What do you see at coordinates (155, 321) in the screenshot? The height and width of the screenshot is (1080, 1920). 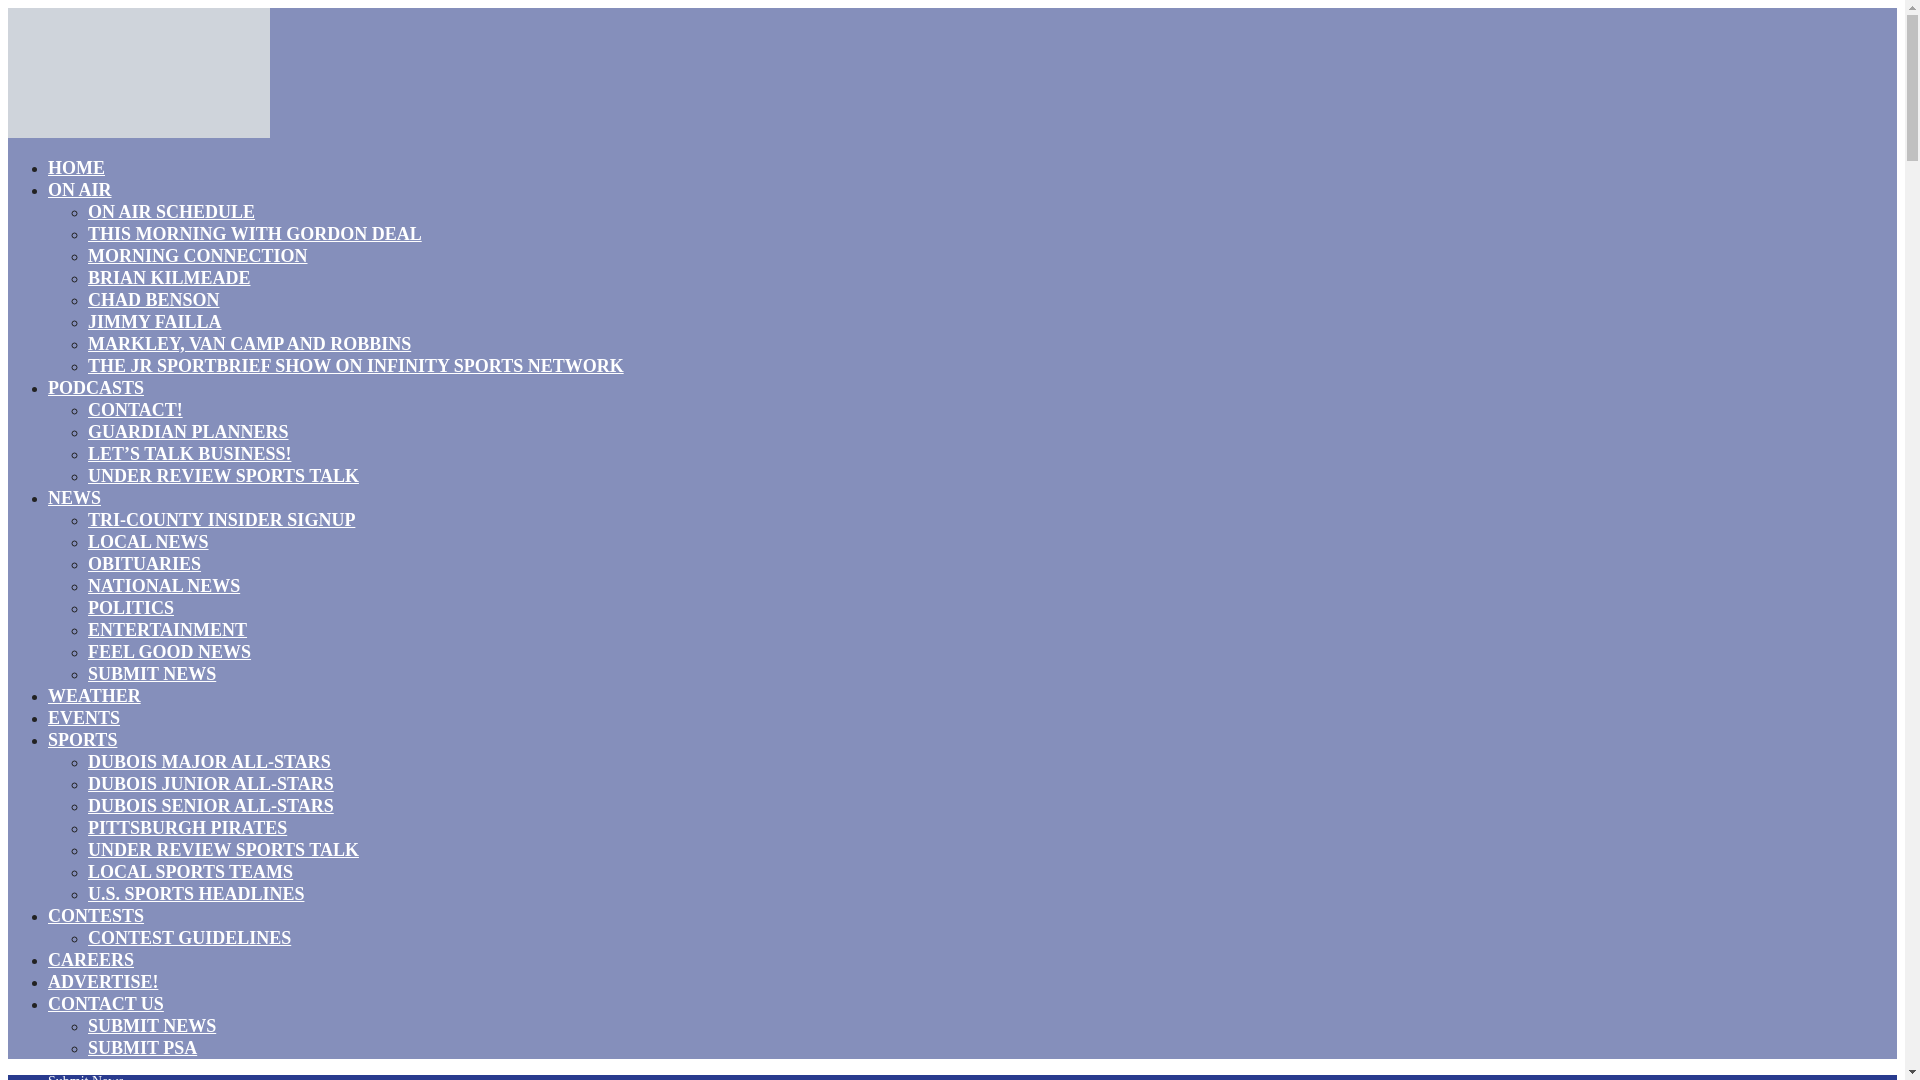 I see `JIMMY FAILLA` at bounding box center [155, 321].